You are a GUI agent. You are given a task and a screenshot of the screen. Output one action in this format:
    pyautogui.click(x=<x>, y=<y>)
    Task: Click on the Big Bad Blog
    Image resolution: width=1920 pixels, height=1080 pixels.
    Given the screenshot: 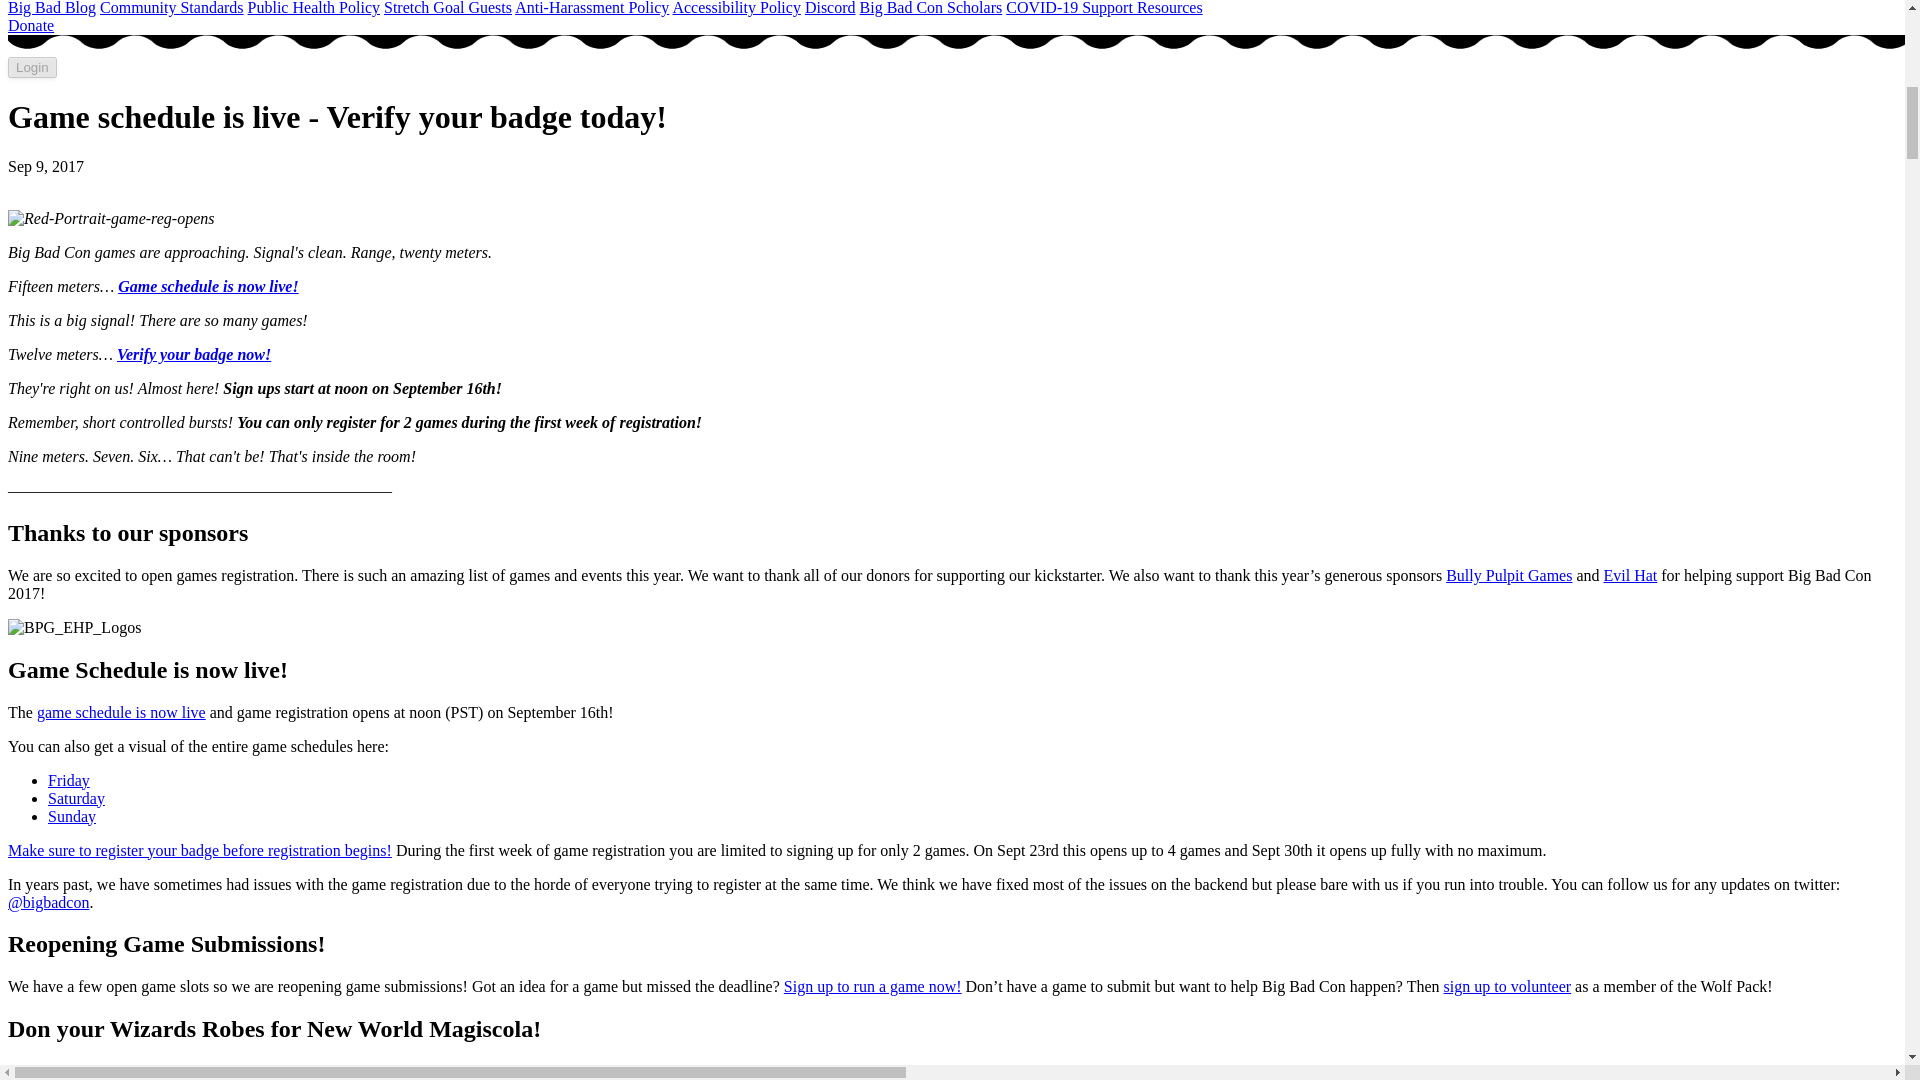 What is the action you would take?
    pyautogui.click(x=52, y=8)
    